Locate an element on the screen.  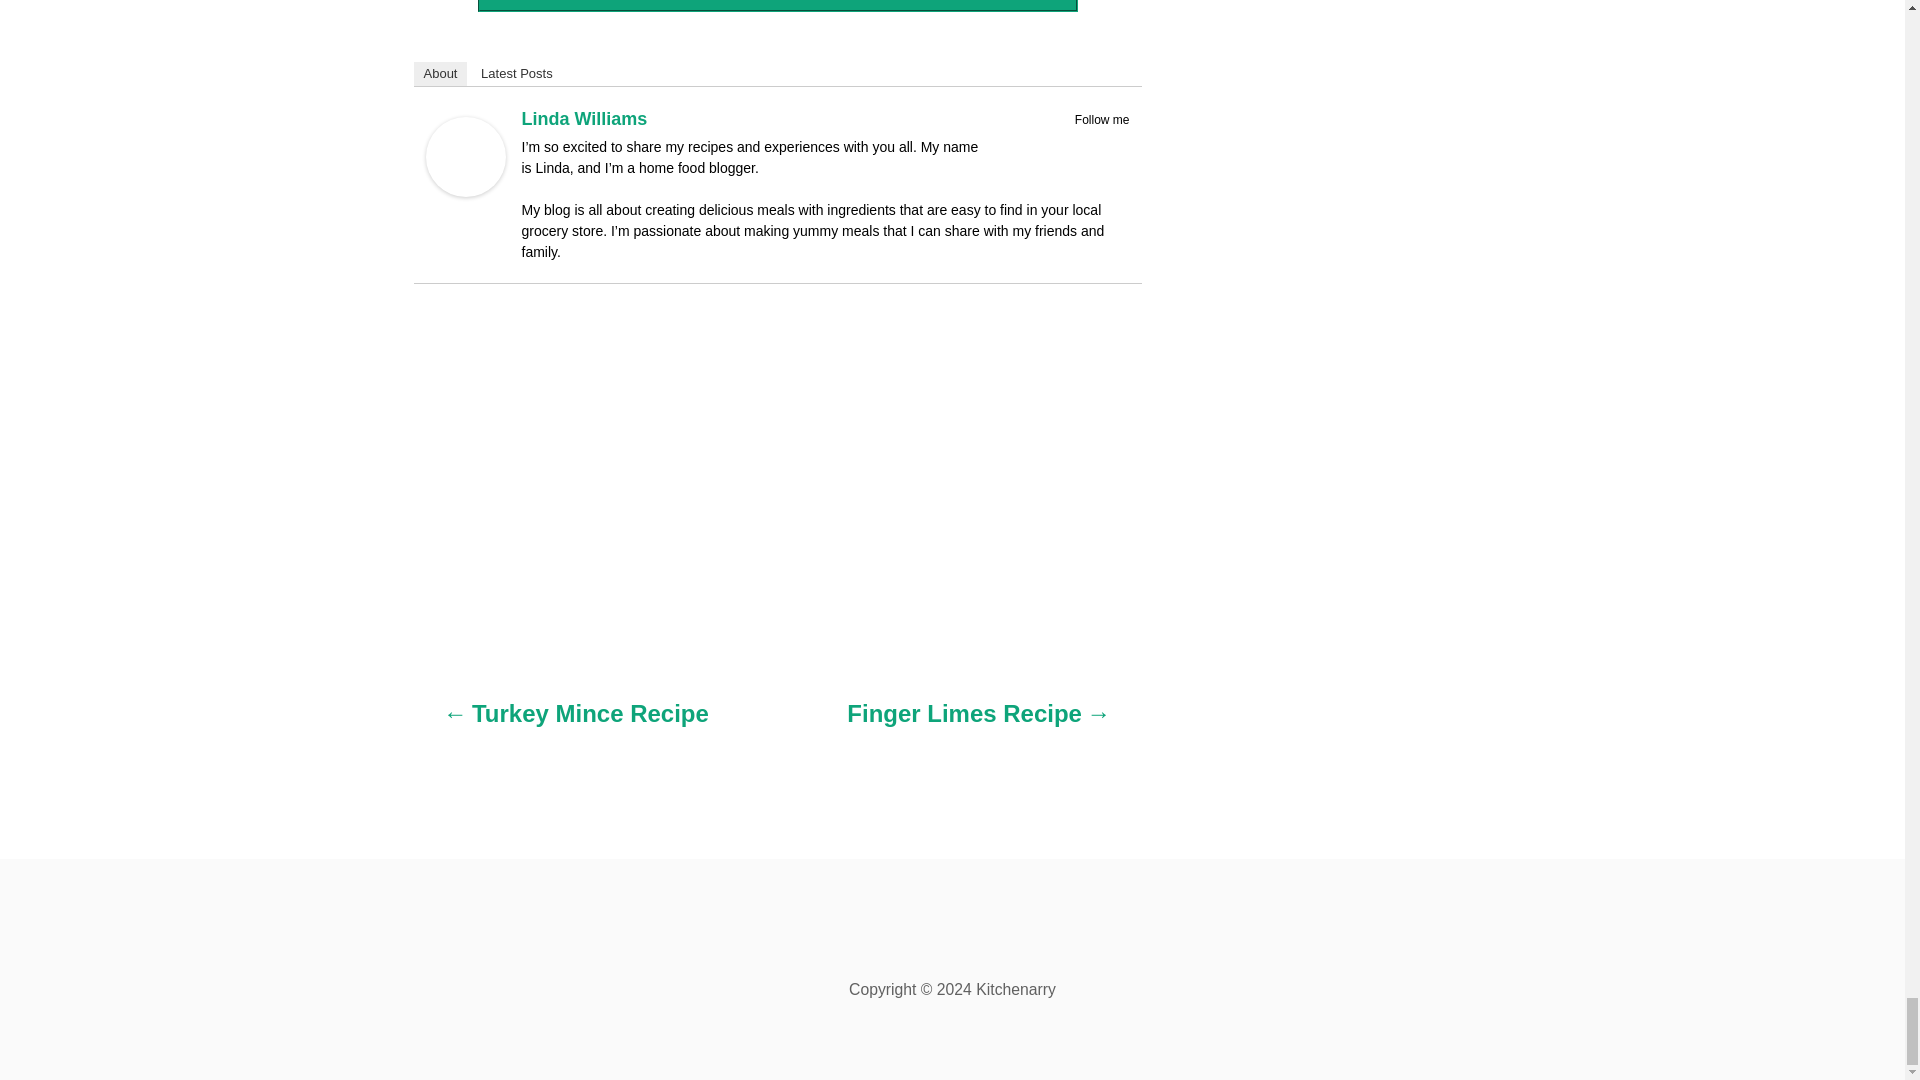
Facebook is located at coordinates (1064, 142).